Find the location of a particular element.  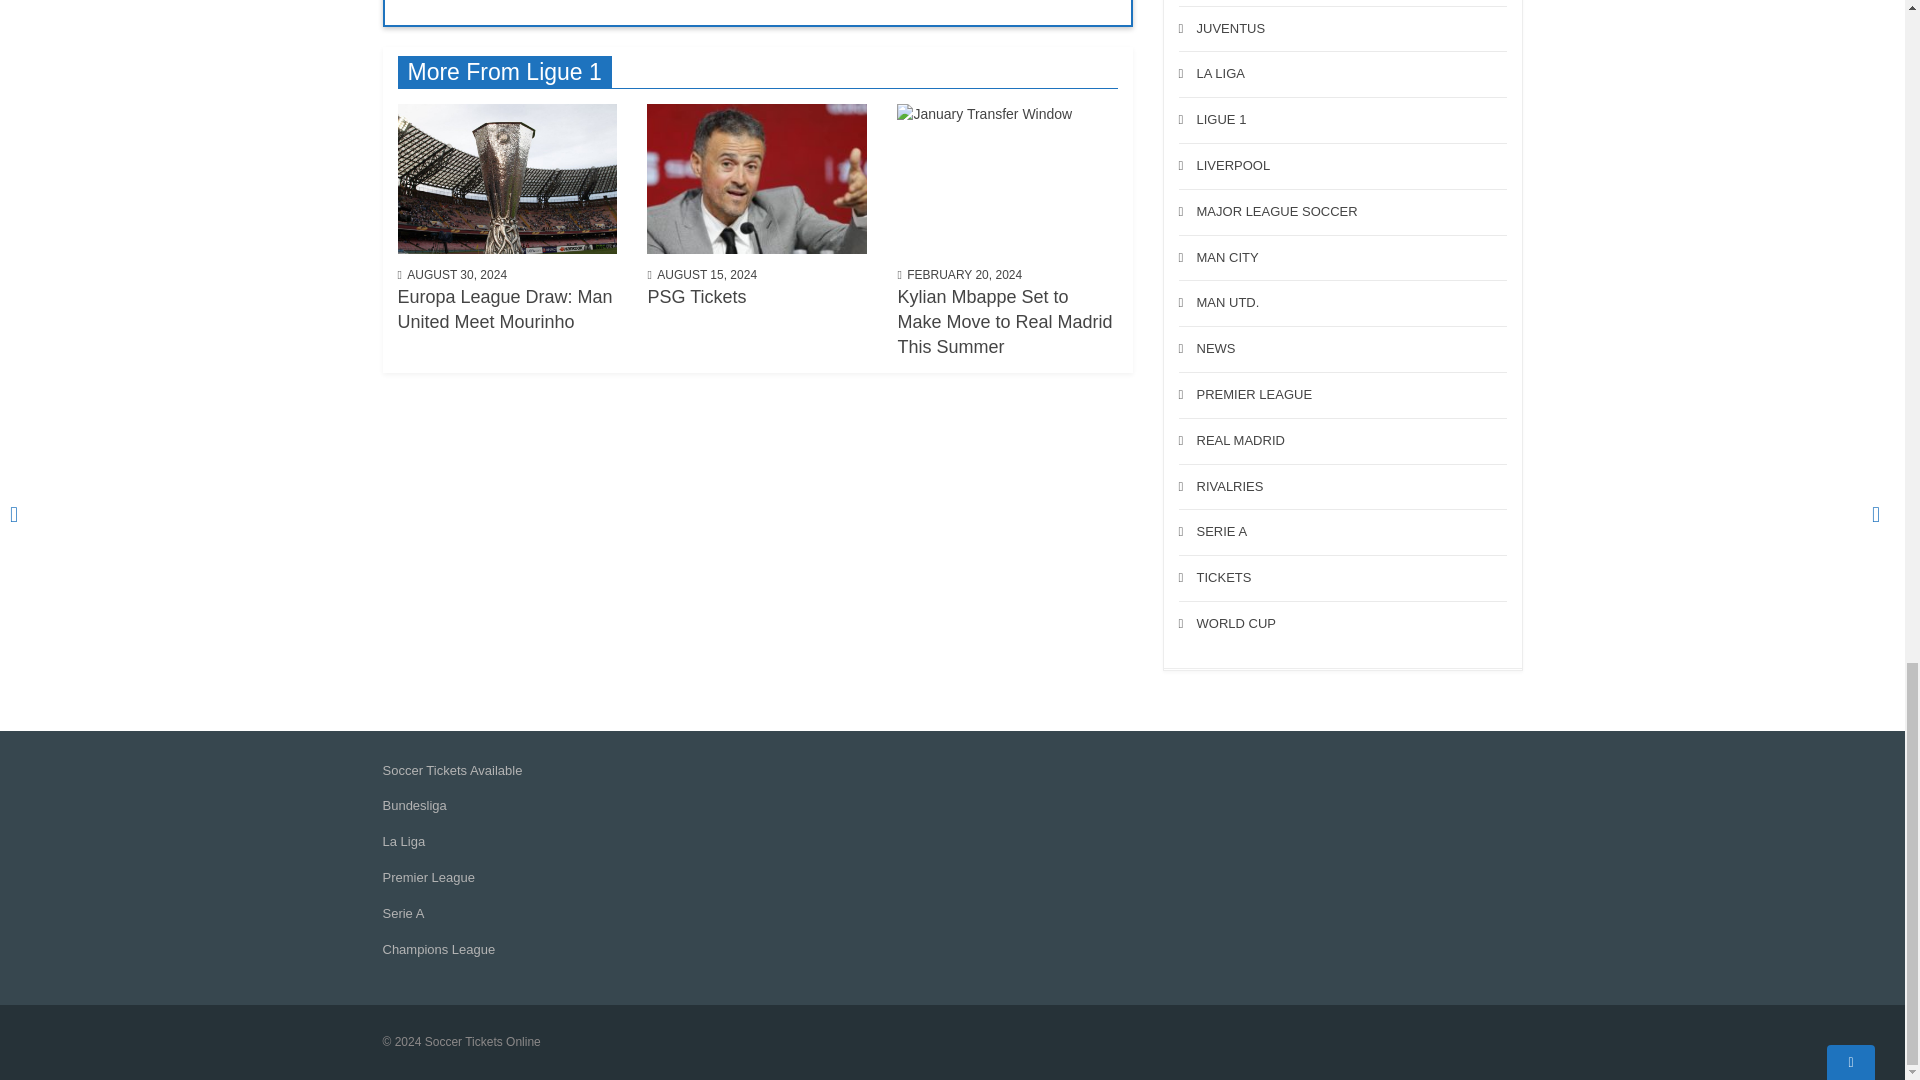

PSG Tickets is located at coordinates (757, 177).